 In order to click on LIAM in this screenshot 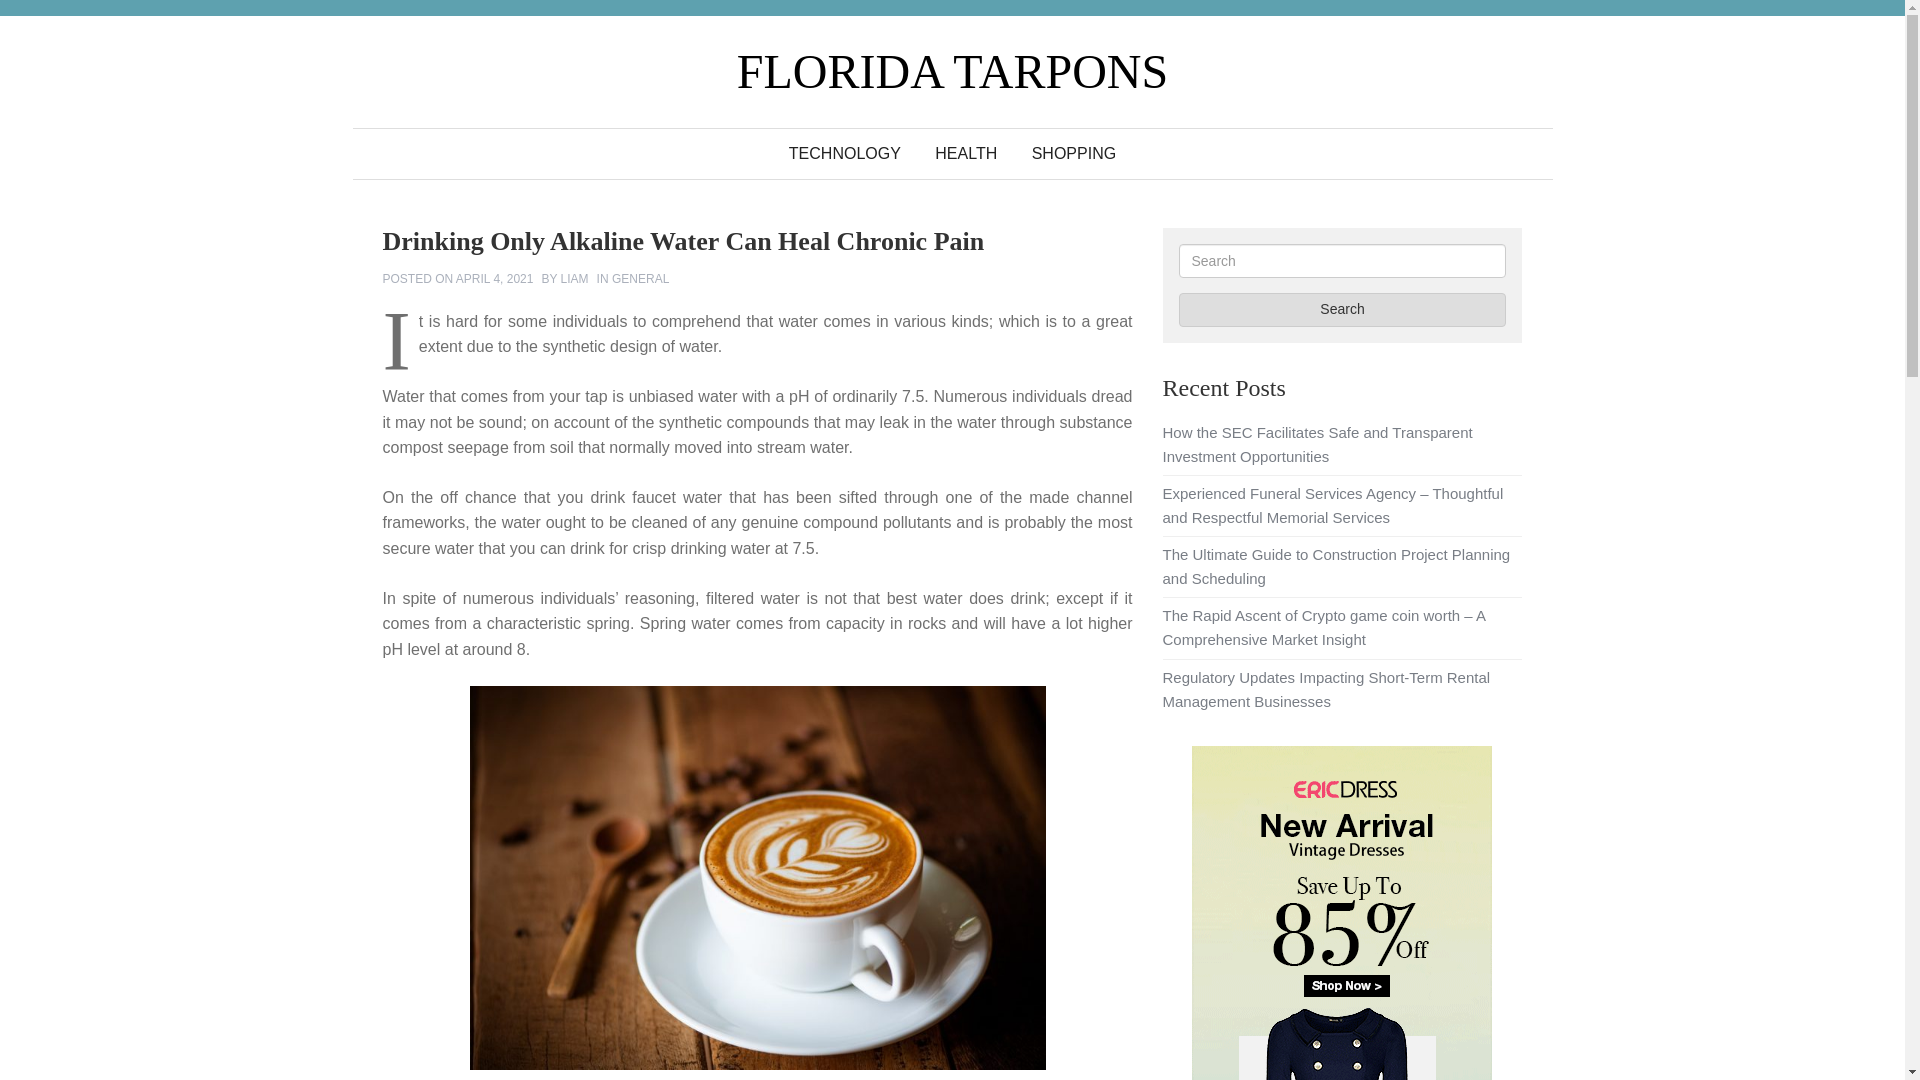, I will do `click(574, 279)`.